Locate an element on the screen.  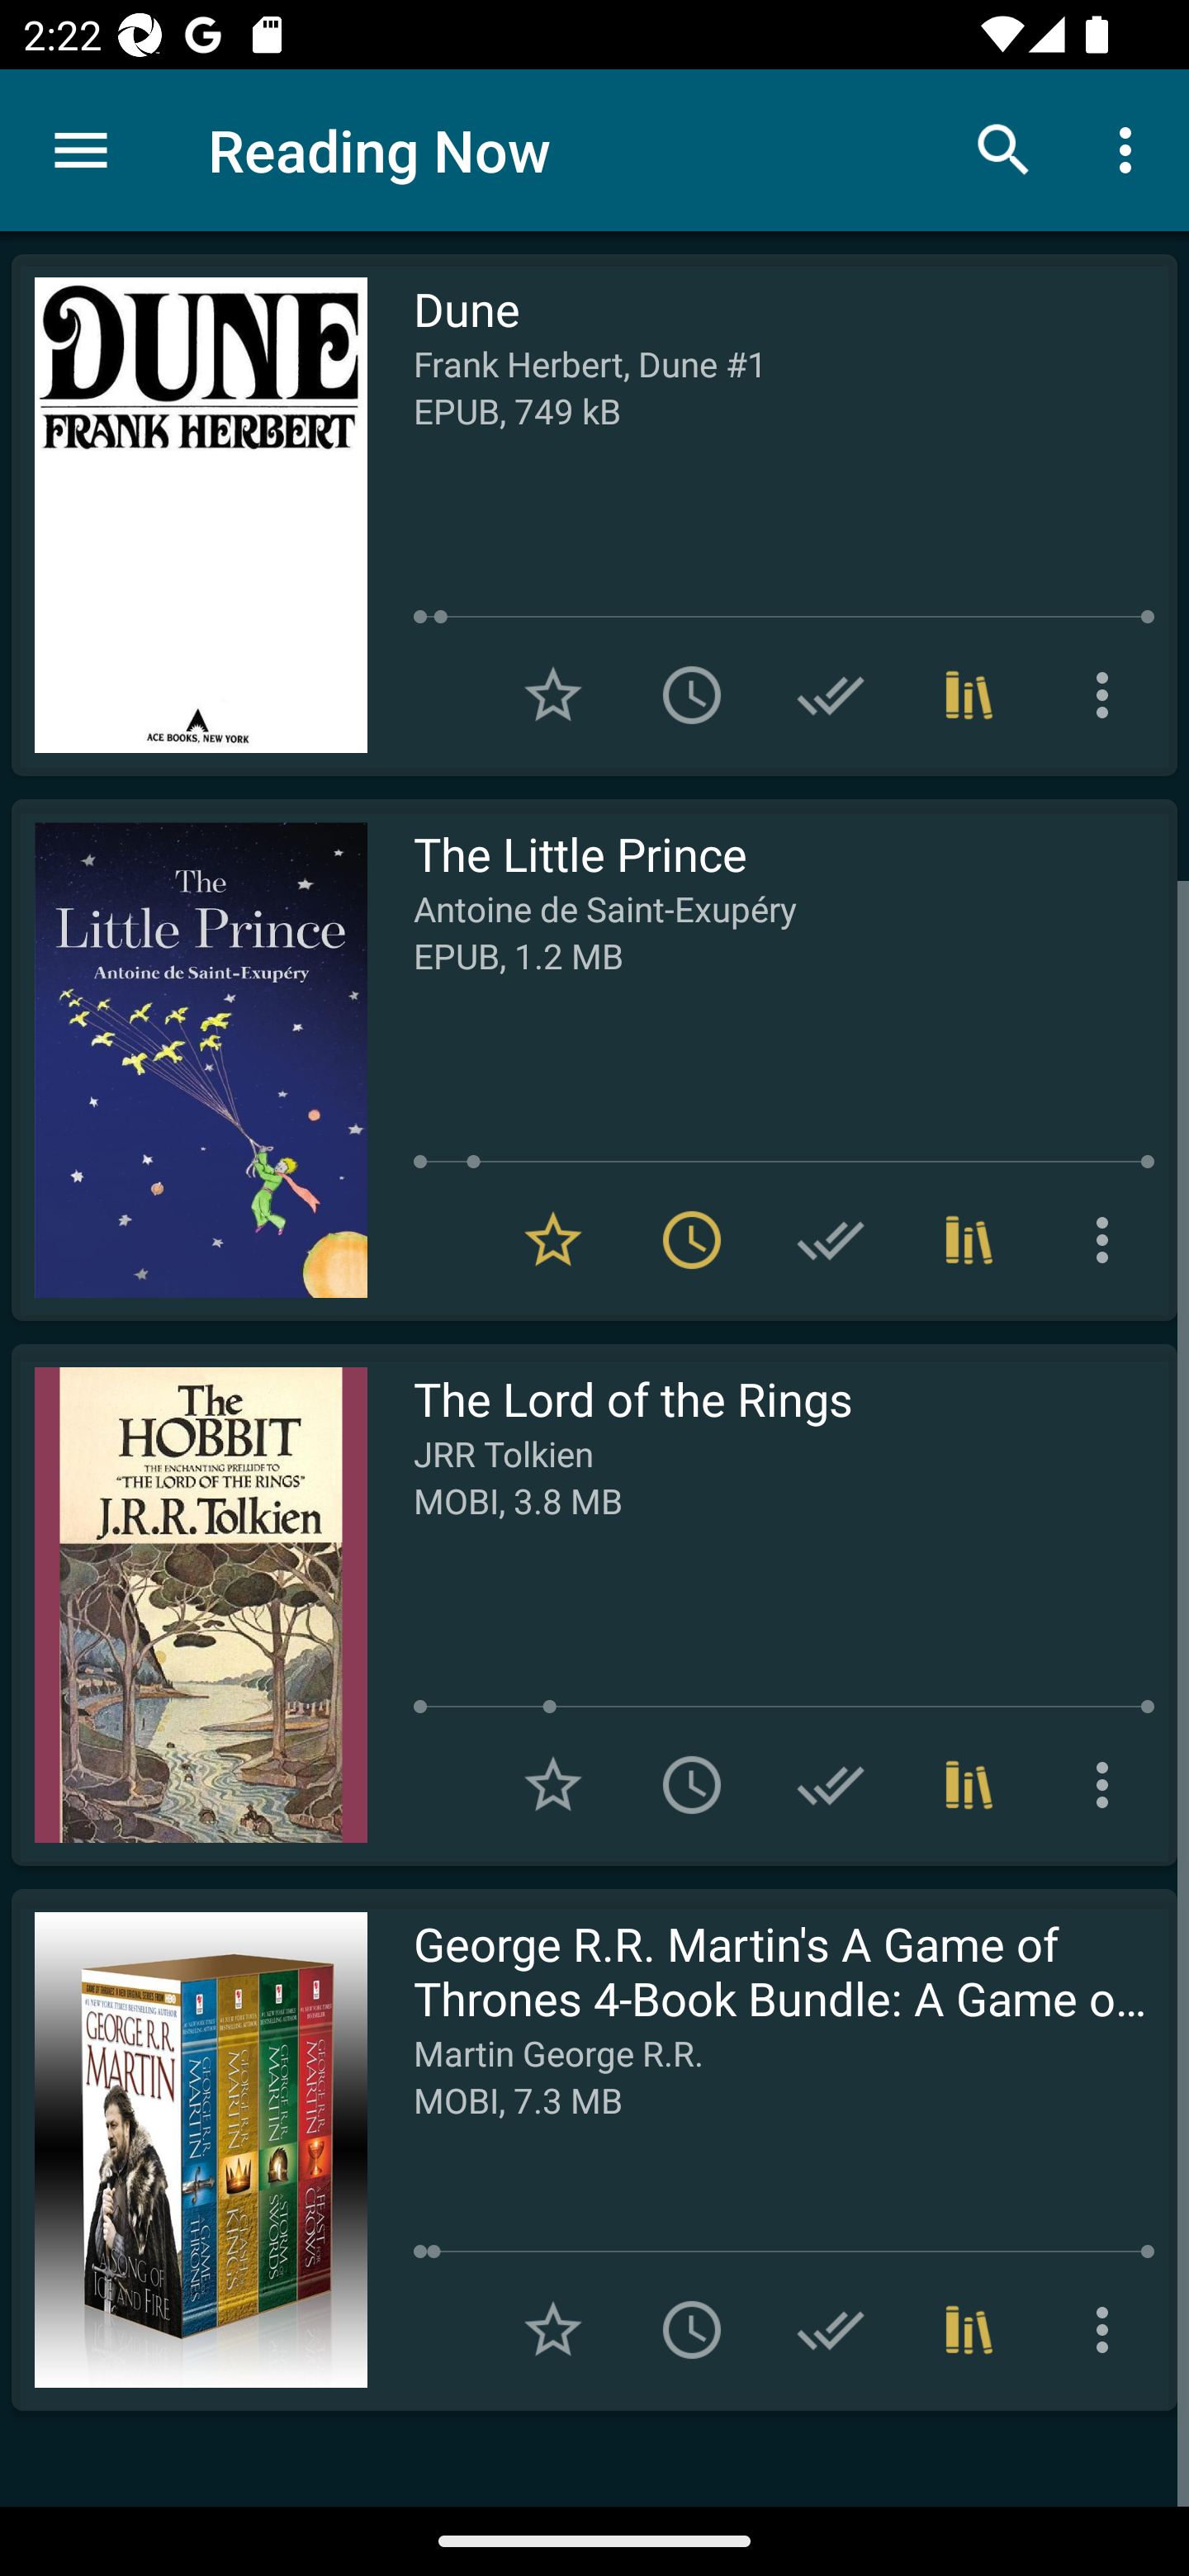
Collections (1) is located at coordinates (969, 1785).